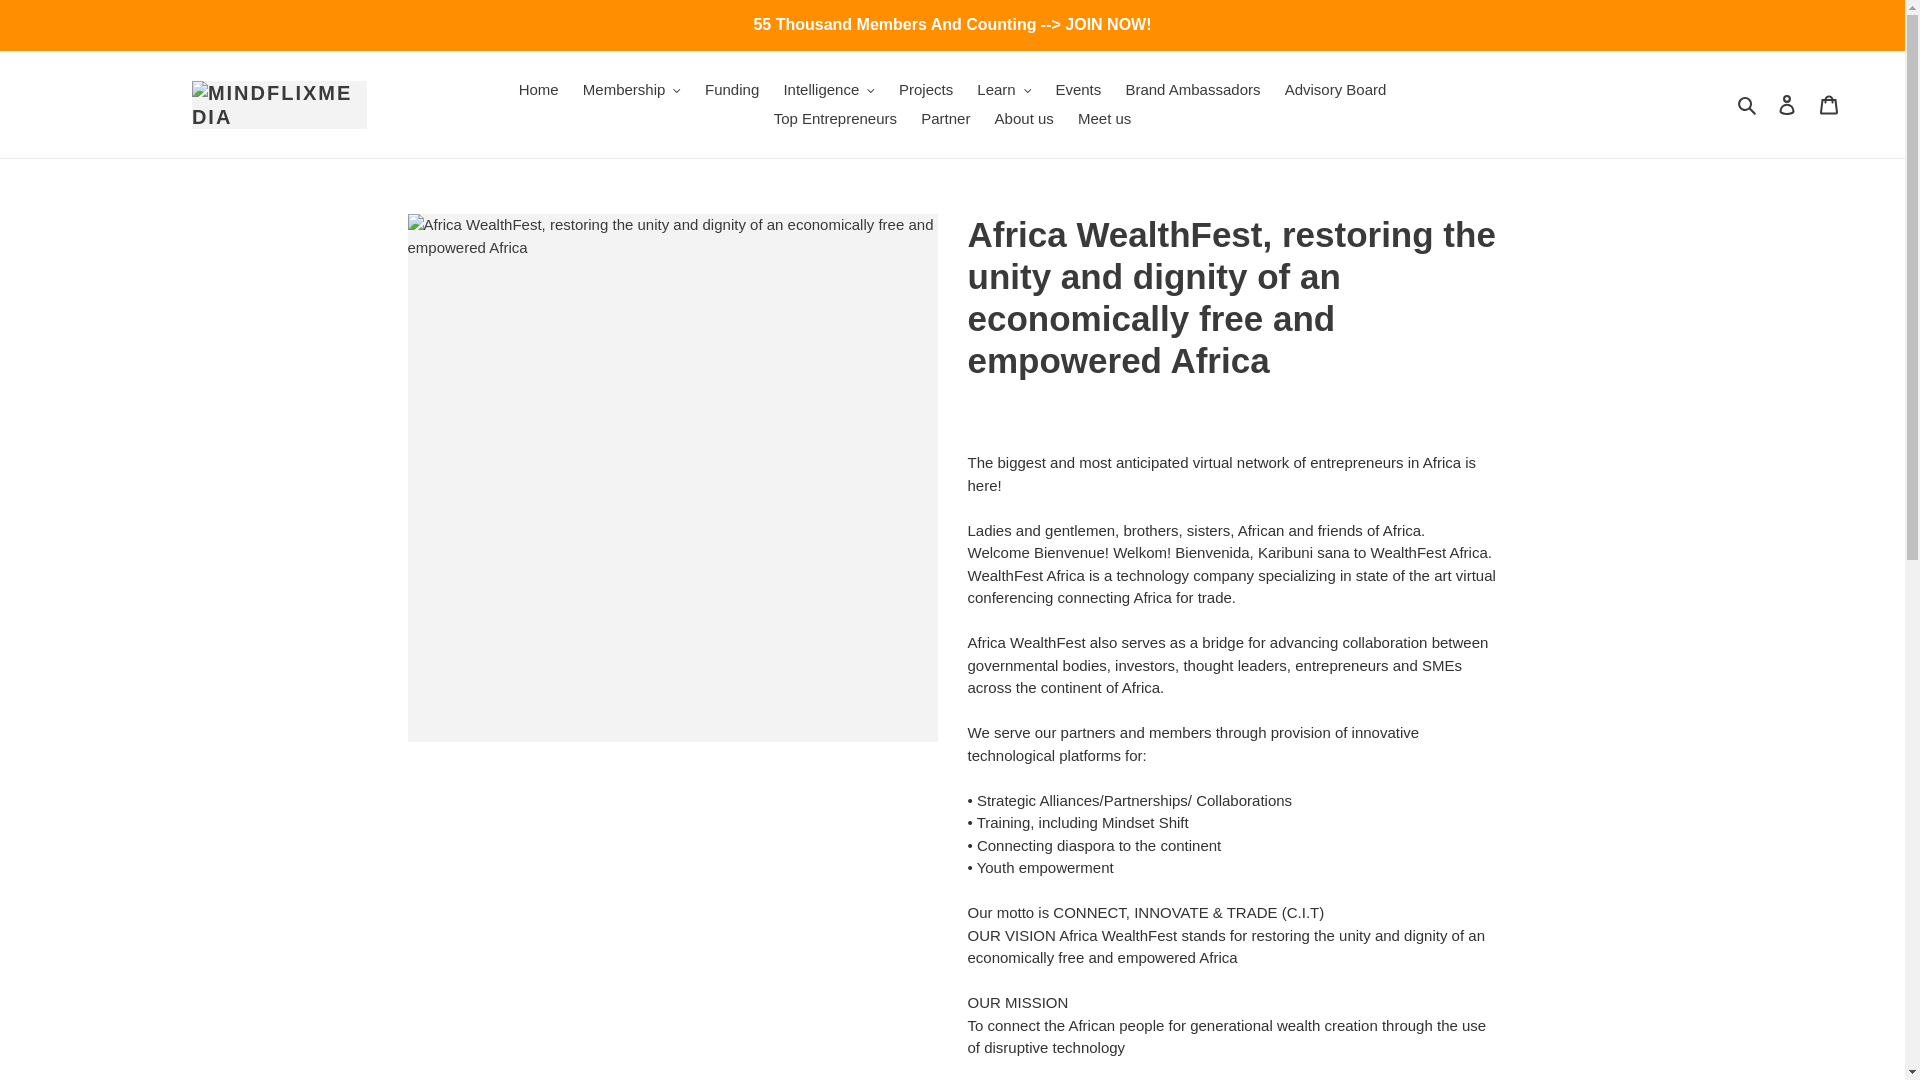  I want to click on Learn, so click(1004, 90).